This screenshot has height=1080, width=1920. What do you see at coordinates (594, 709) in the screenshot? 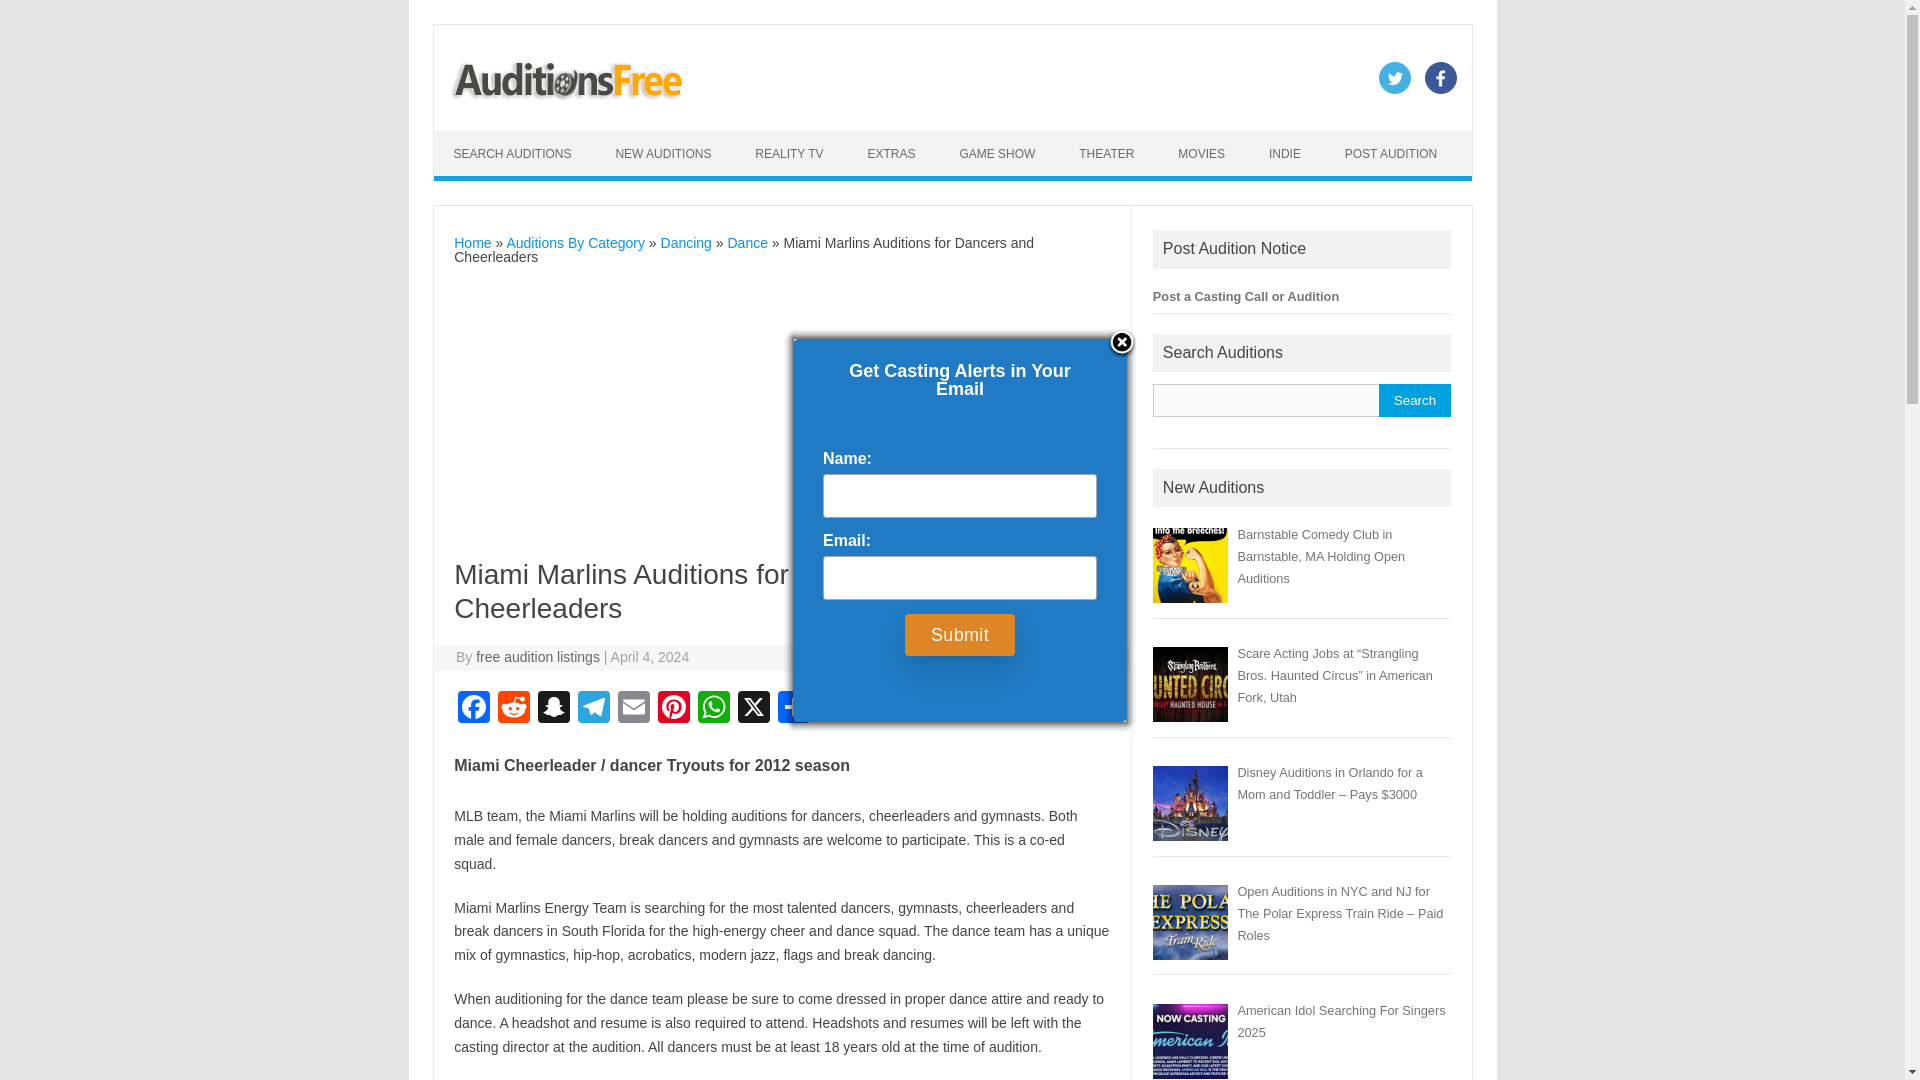
I see `Telegram` at bounding box center [594, 709].